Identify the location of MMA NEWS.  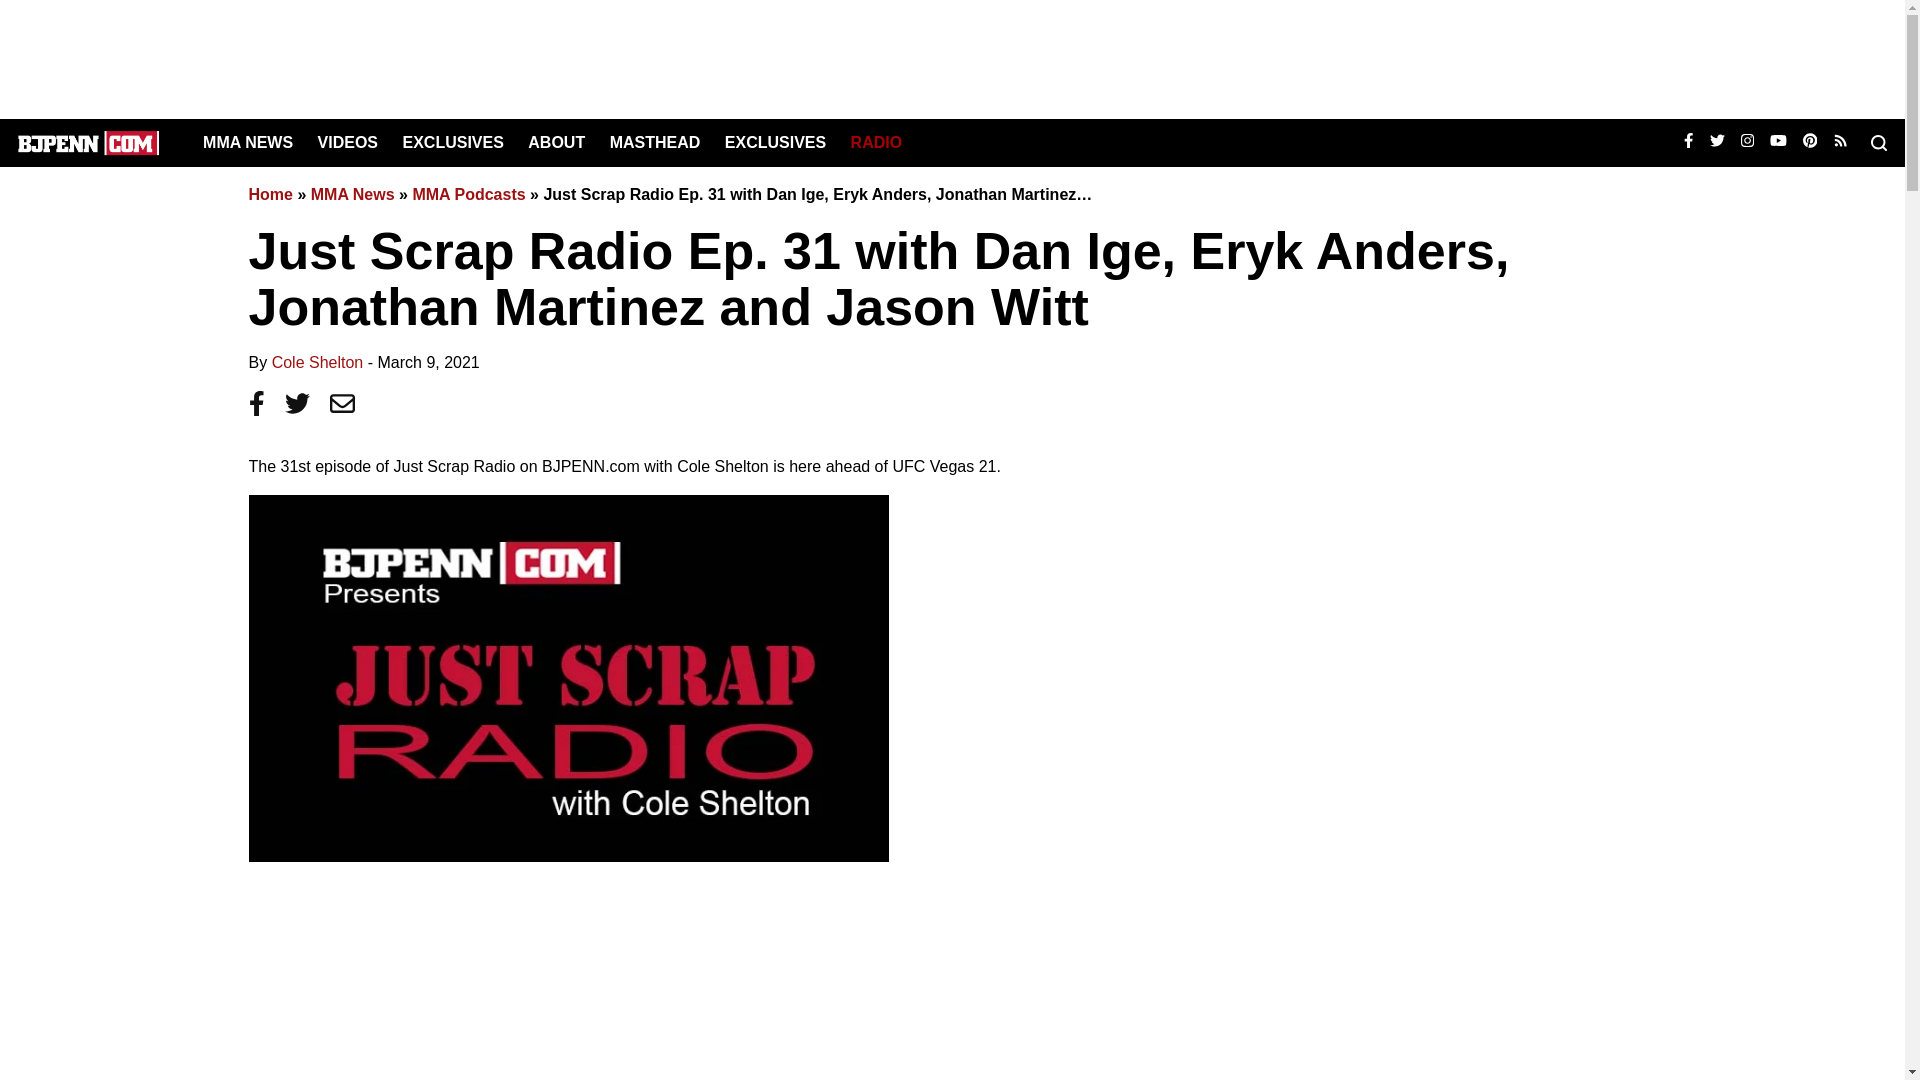
(248, 142).